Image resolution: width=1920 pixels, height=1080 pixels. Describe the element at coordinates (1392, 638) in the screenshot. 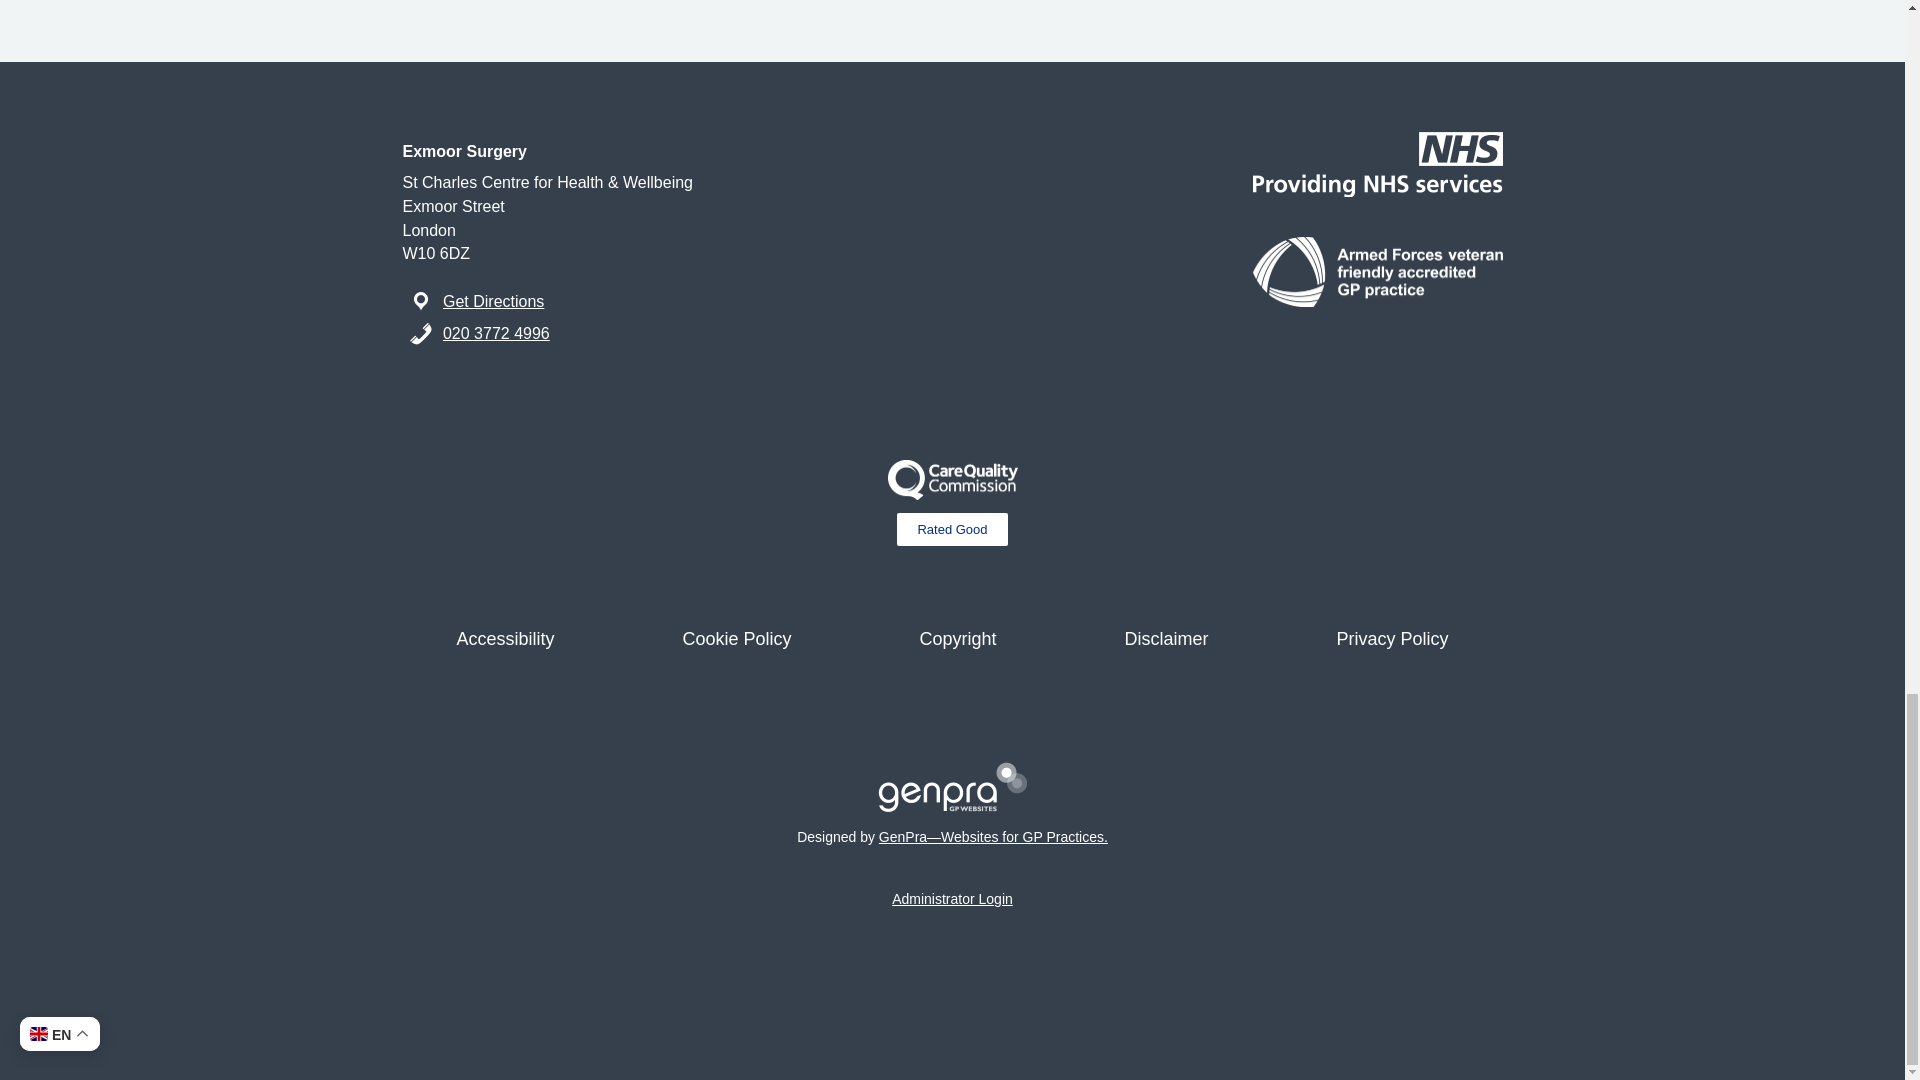

I see `Privacy Policy` at that location.